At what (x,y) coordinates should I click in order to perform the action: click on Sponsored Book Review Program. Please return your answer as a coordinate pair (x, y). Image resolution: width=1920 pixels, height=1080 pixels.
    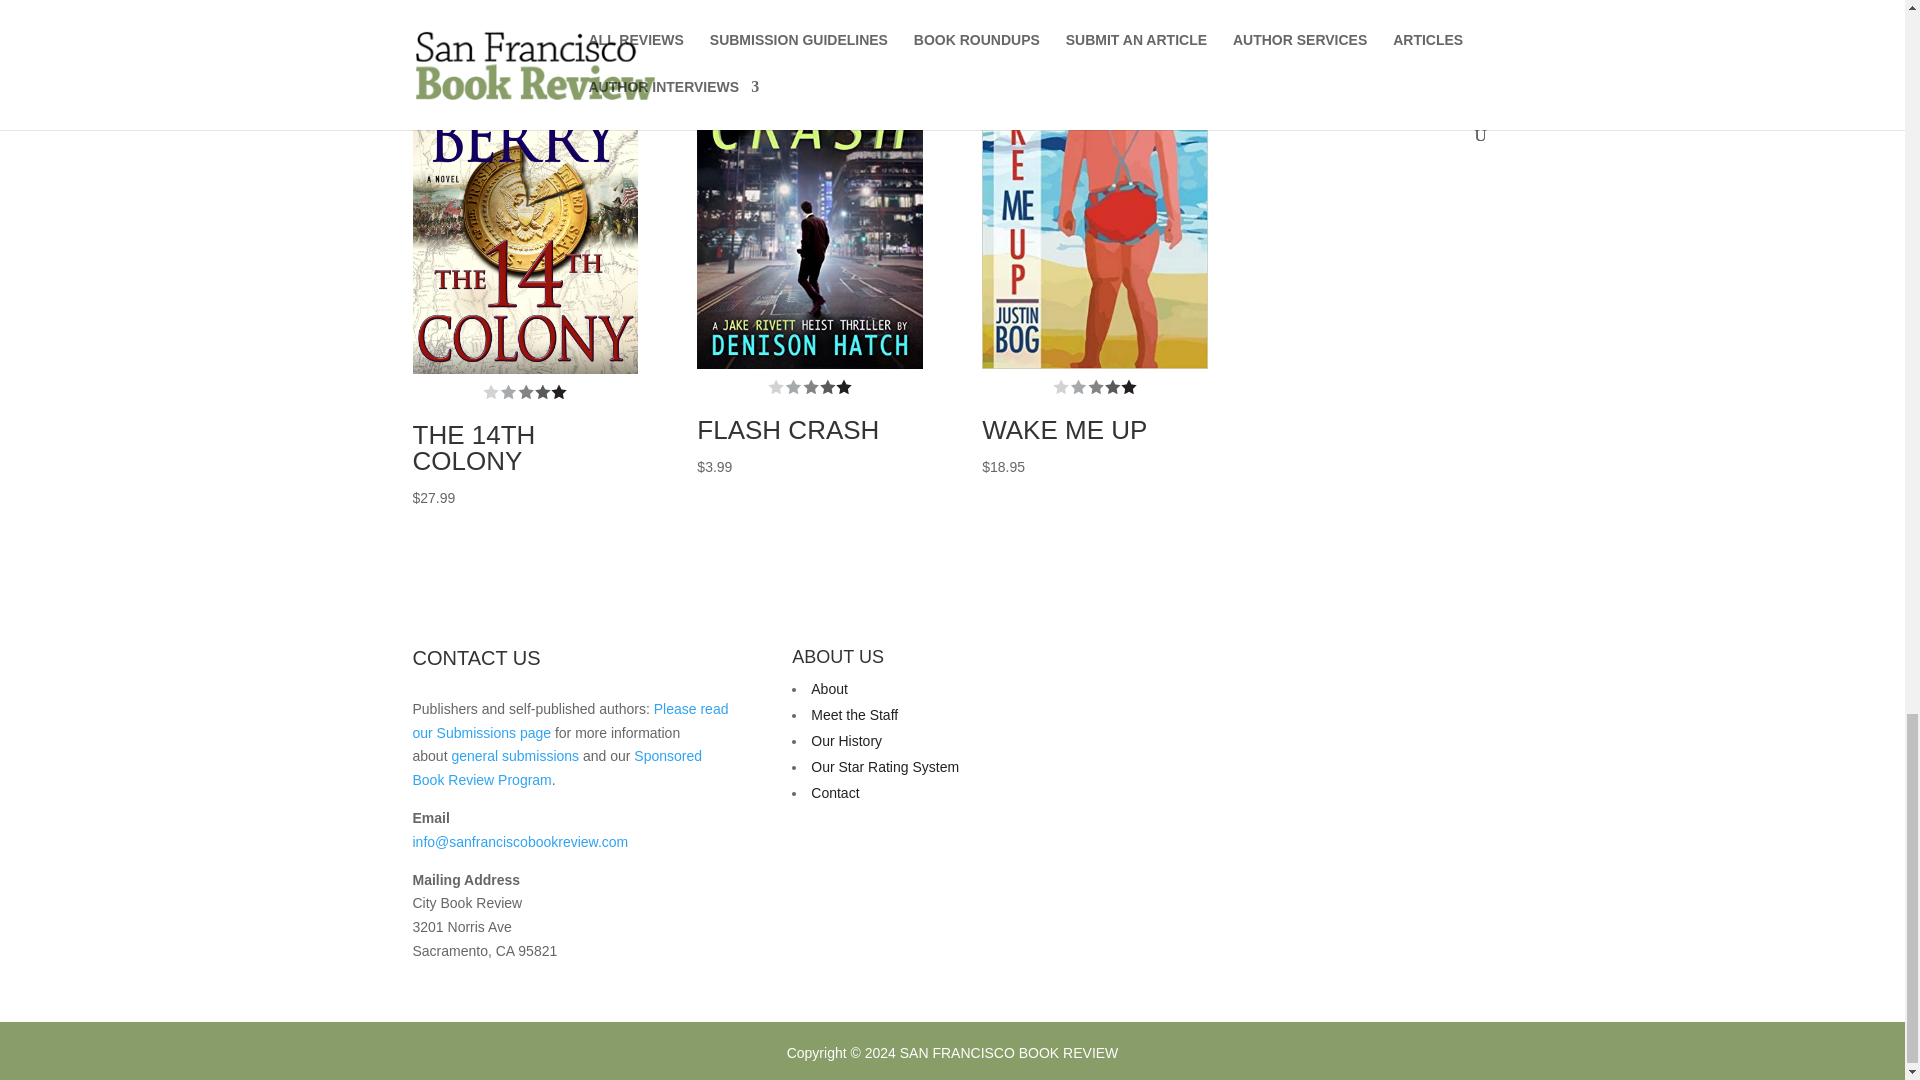
    Looking at the image, I should click on (557, 768).